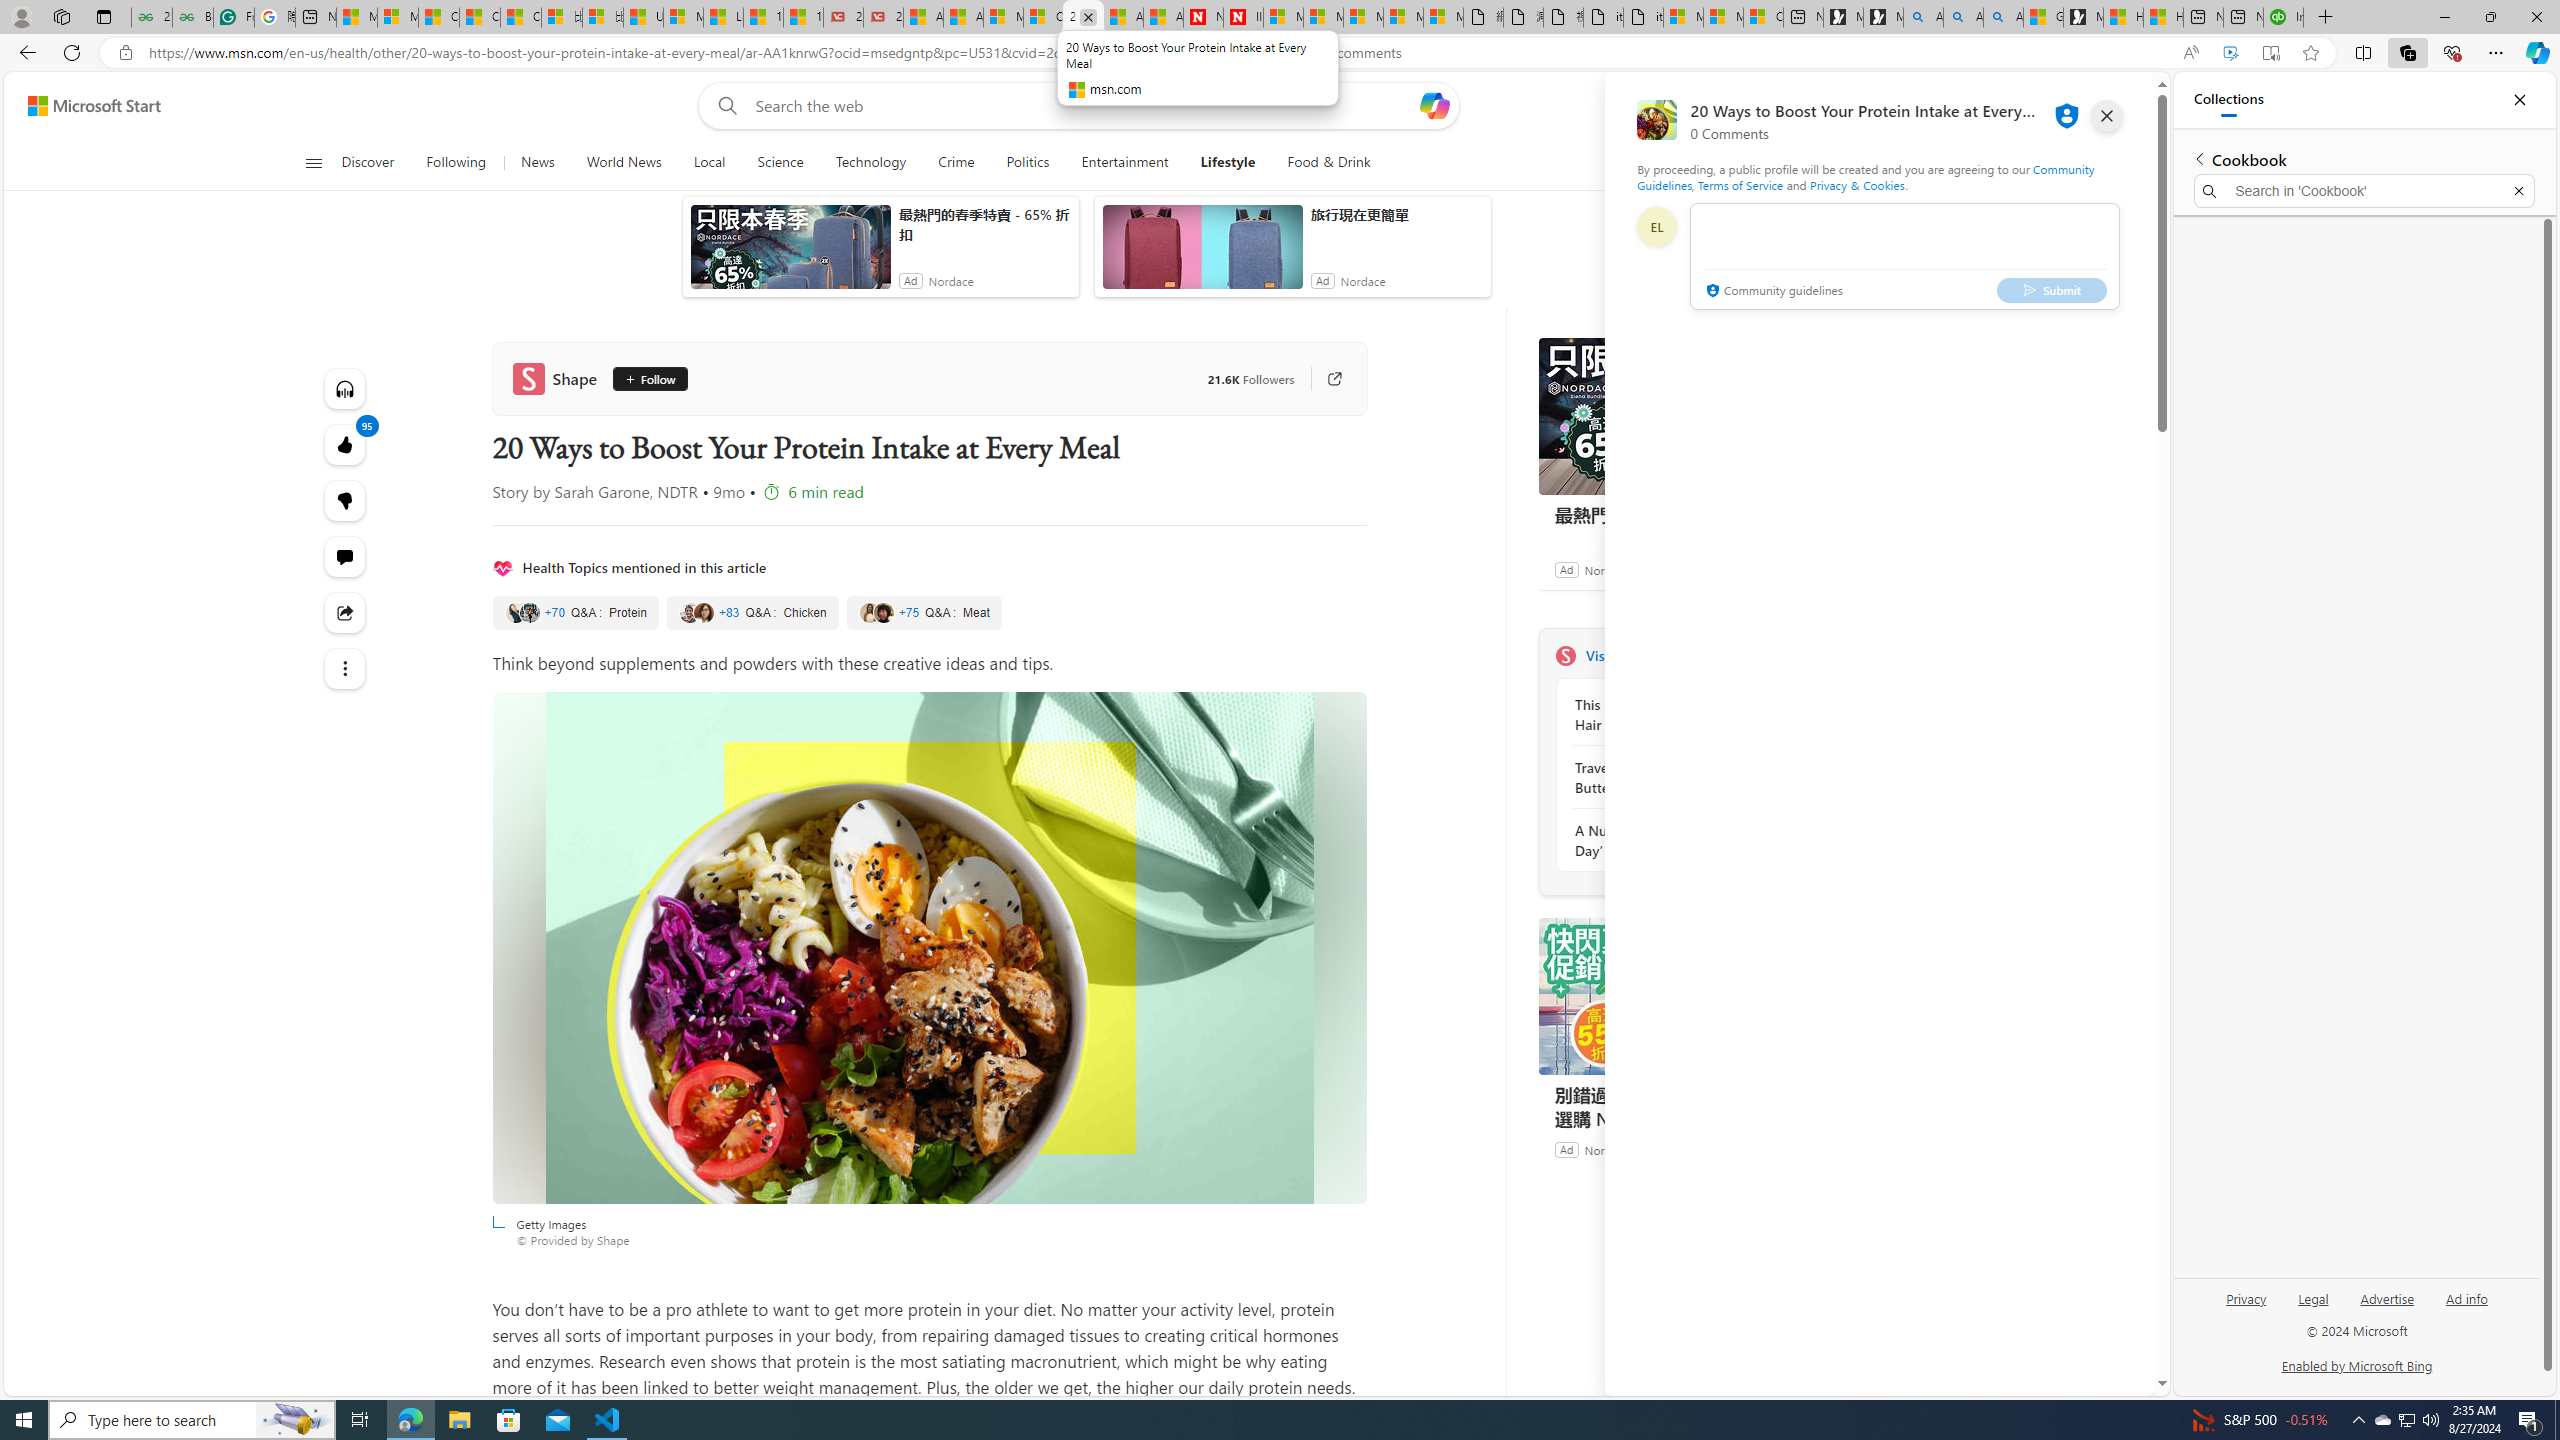  I want to click on Getty Images, so click(929, 948).